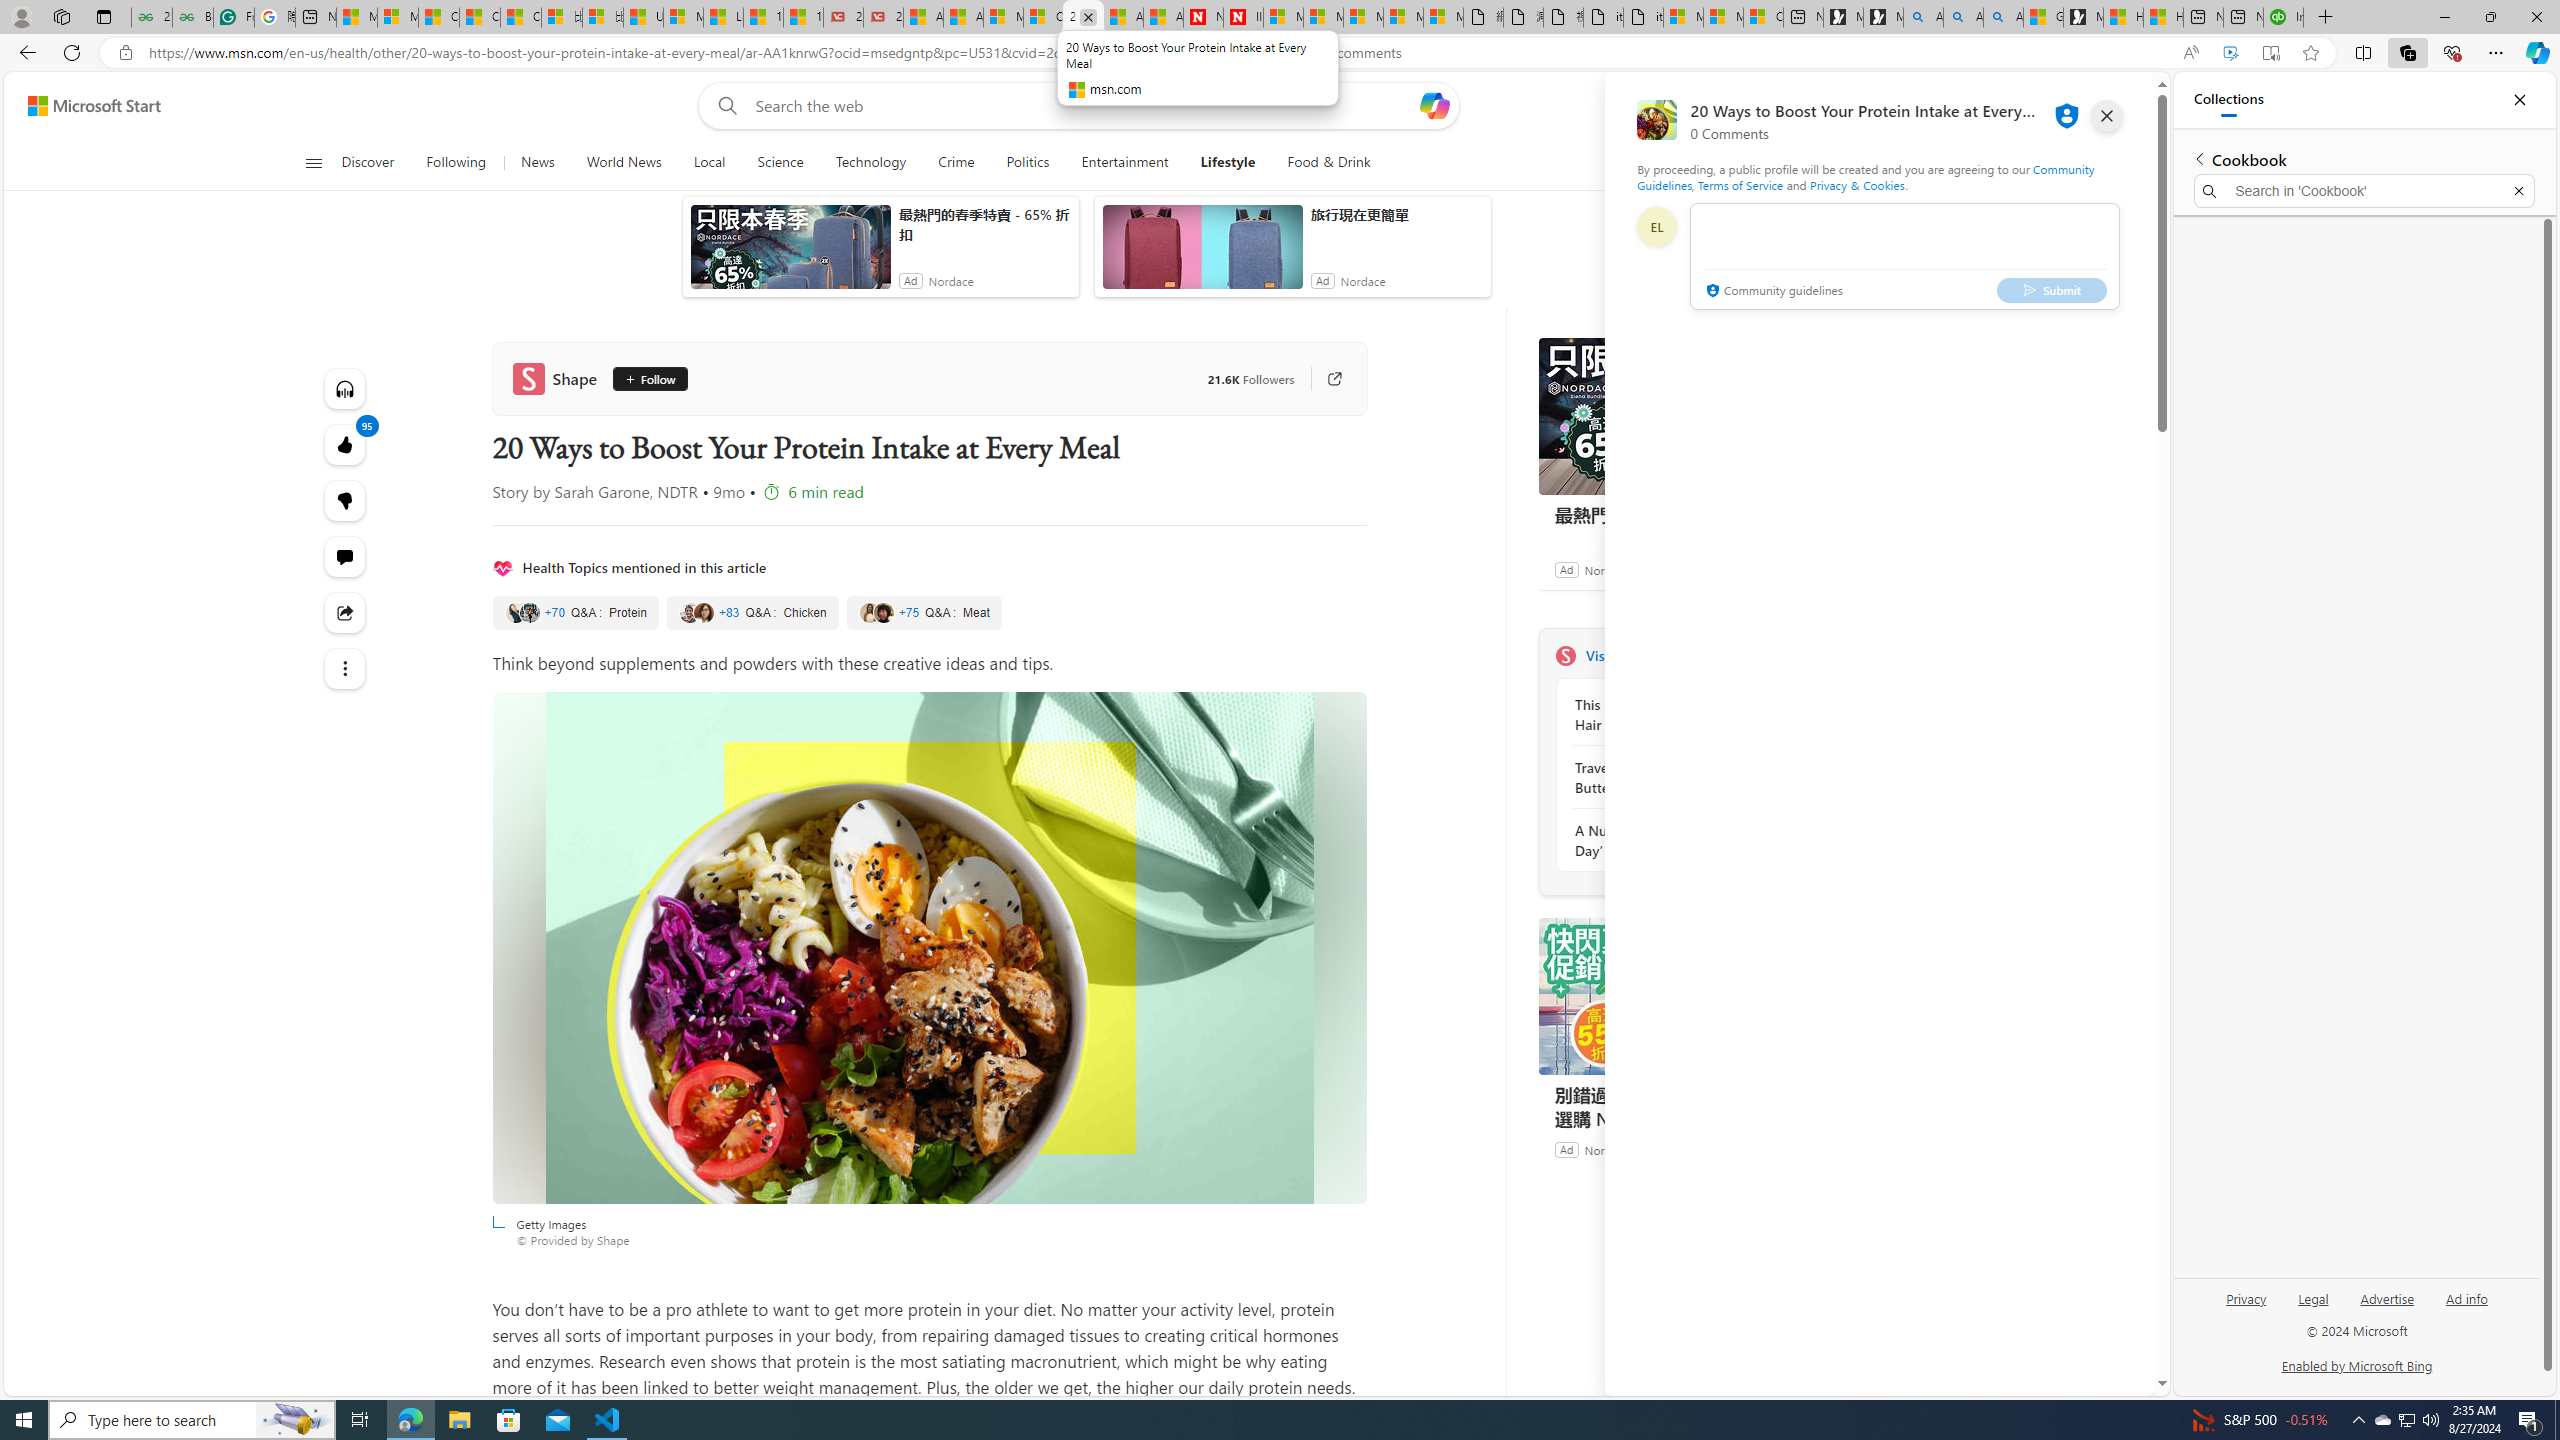  I want to click on Getty Images, so click(929, 948).